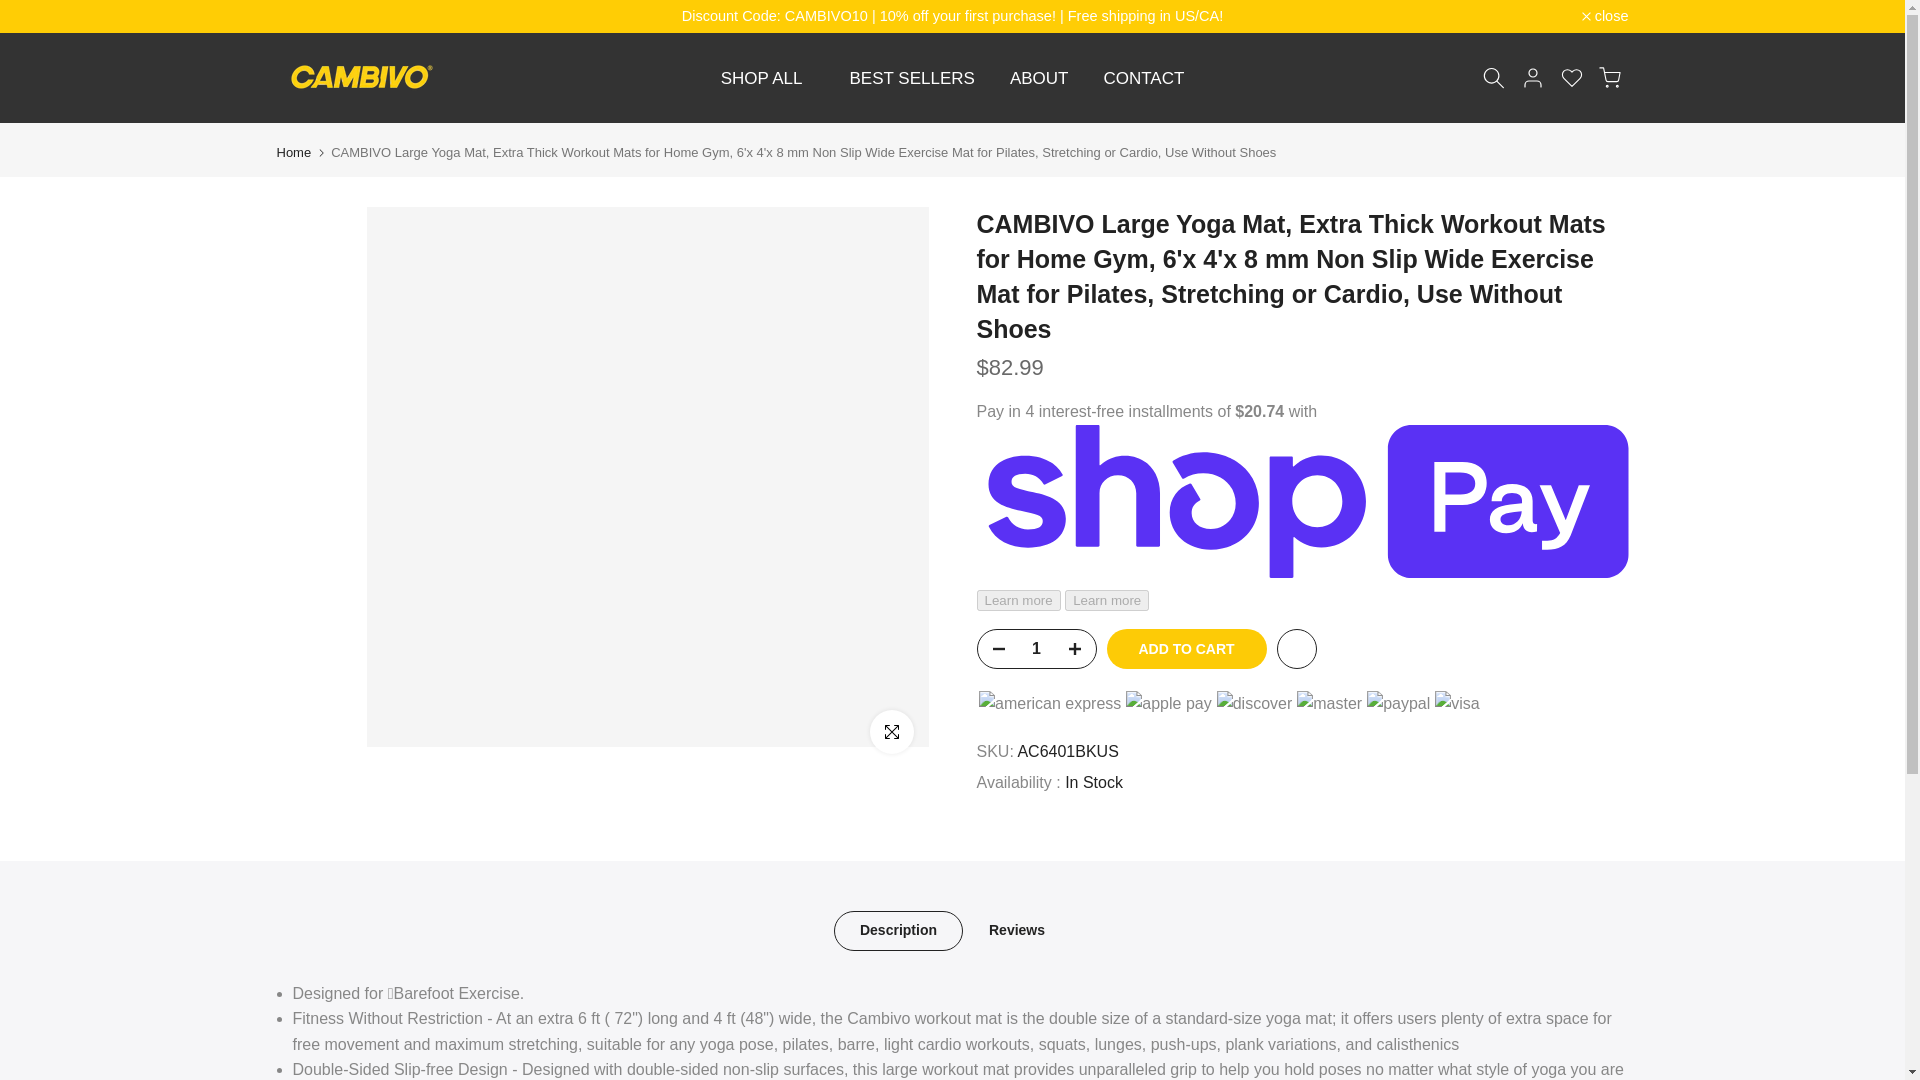  I want to click on Home, so click(294, 152).